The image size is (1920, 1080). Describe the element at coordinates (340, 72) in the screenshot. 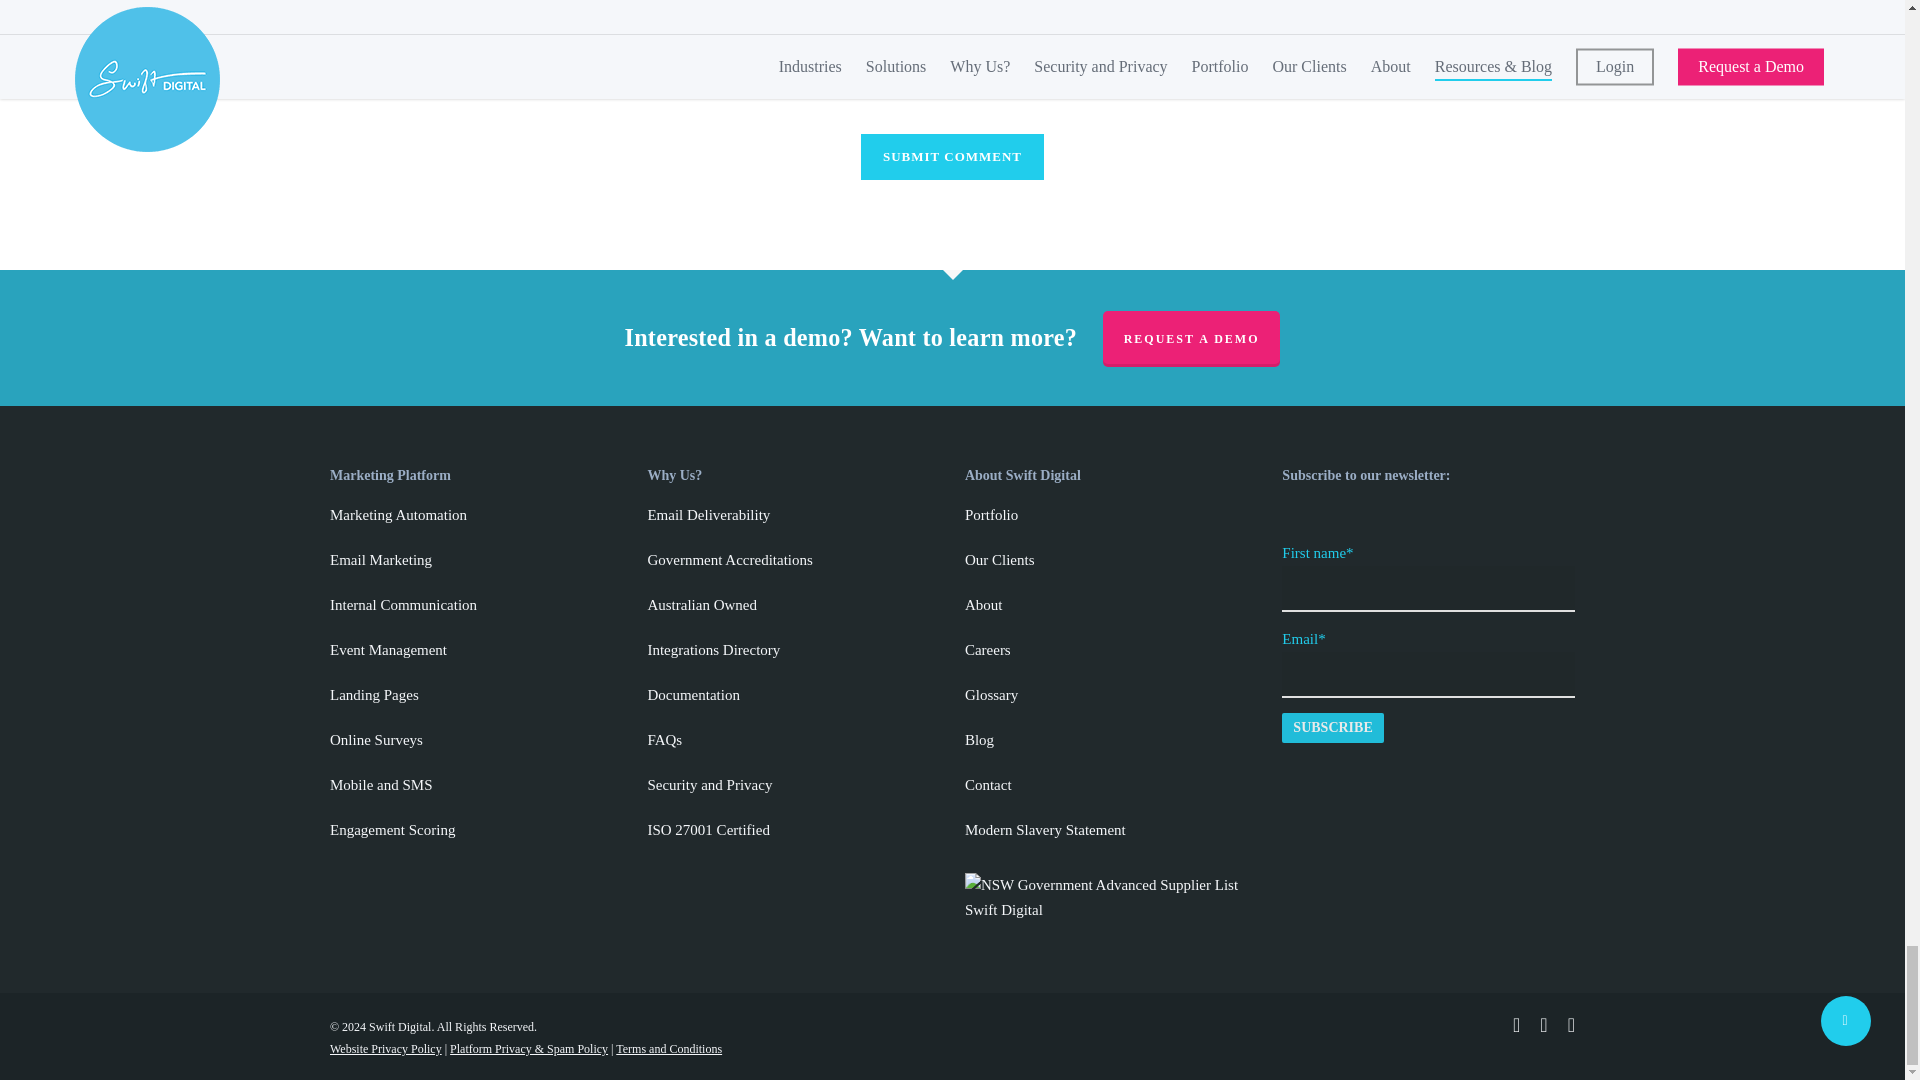

I see `yes` at that location.